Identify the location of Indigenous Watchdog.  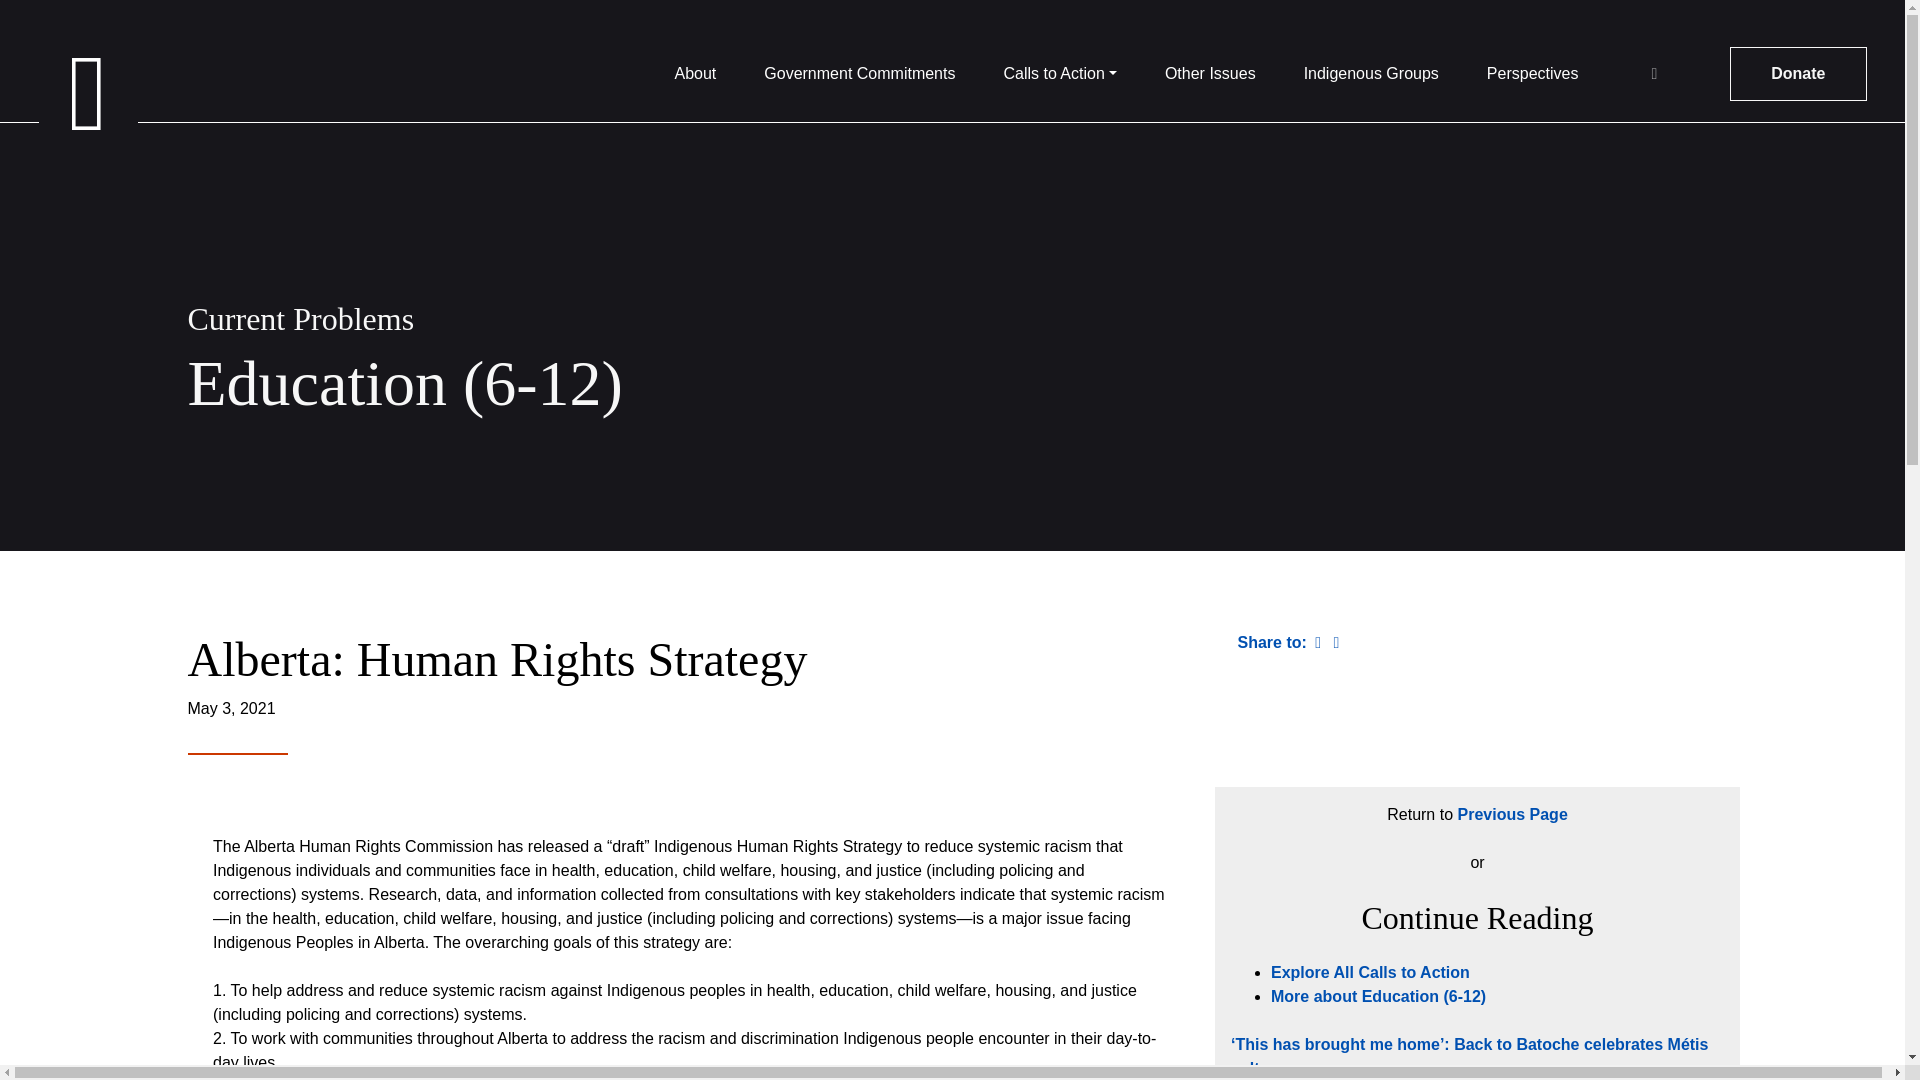
(87, 93).